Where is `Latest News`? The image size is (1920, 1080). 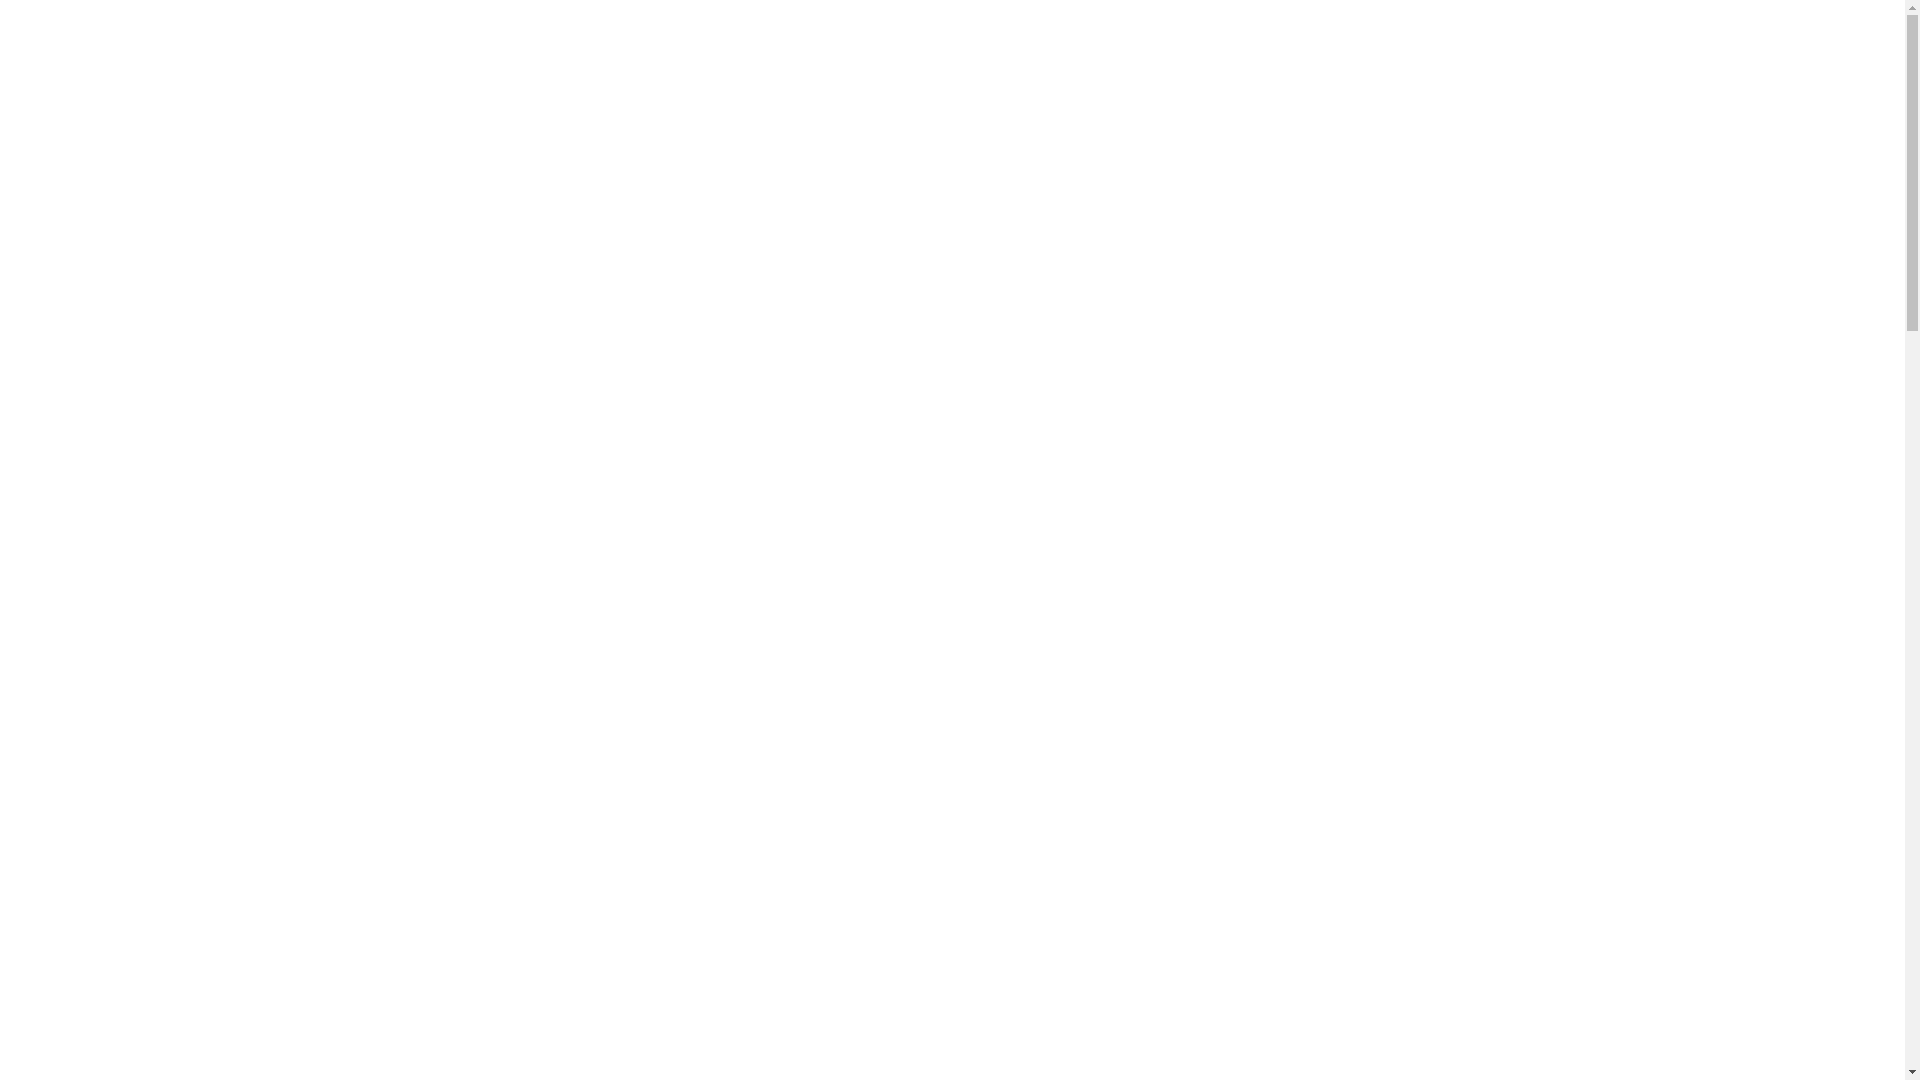
Latest News is located at coordinates (86, 932).